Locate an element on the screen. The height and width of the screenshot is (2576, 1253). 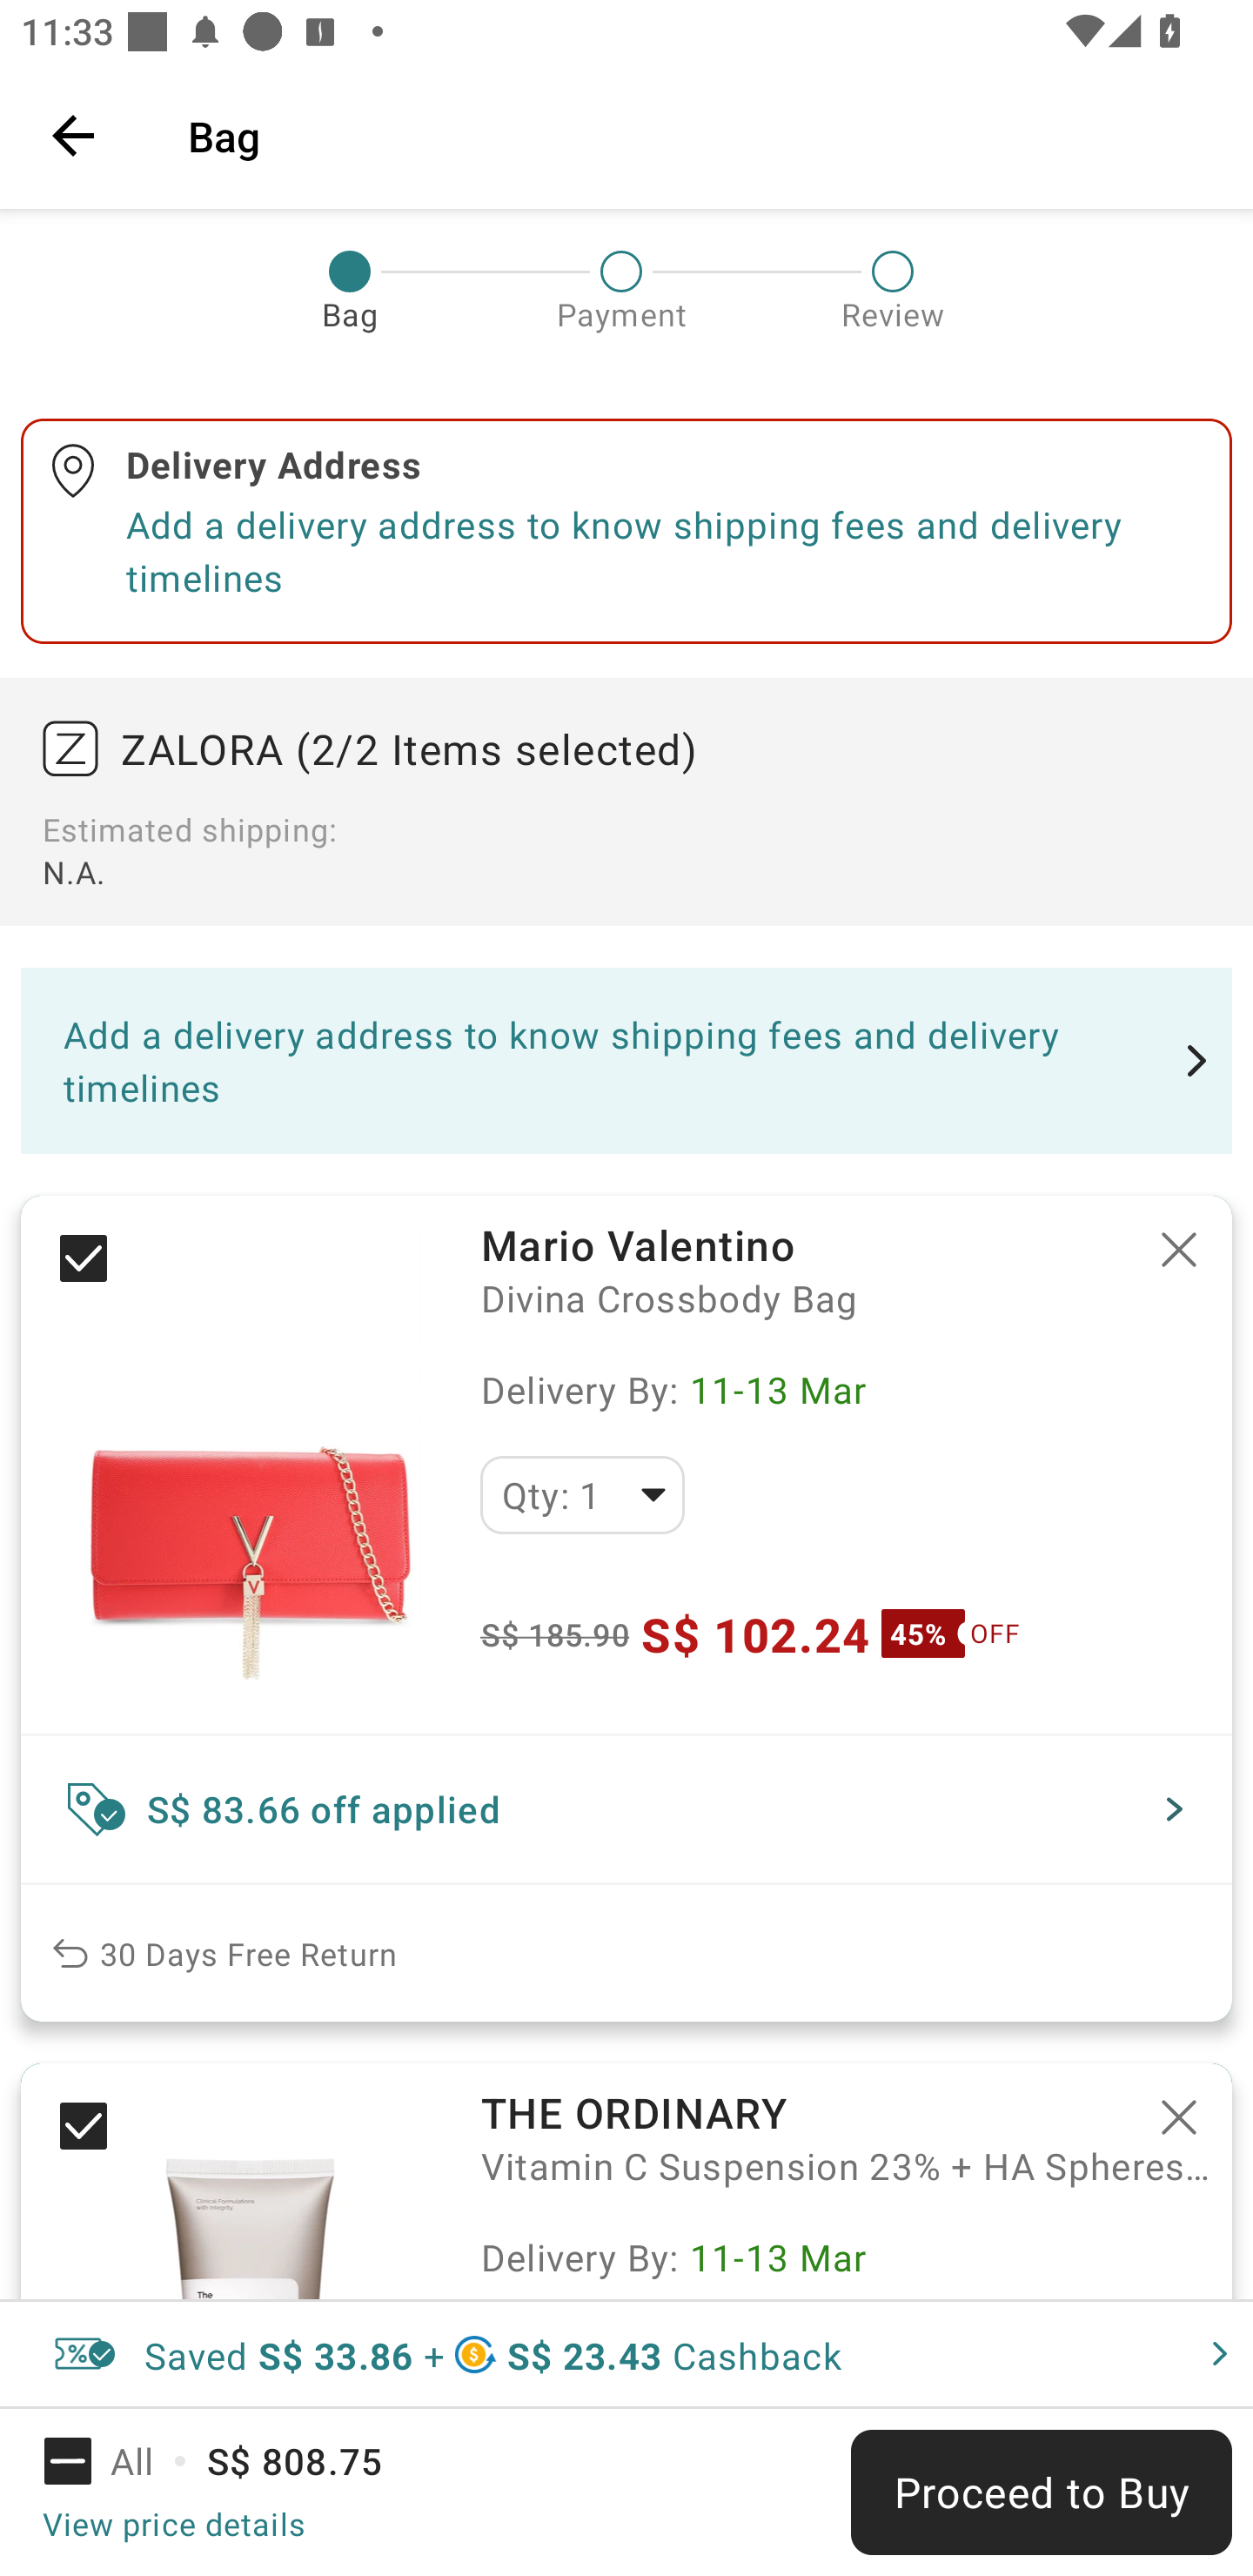
All is located at coordinates (118, 2461).